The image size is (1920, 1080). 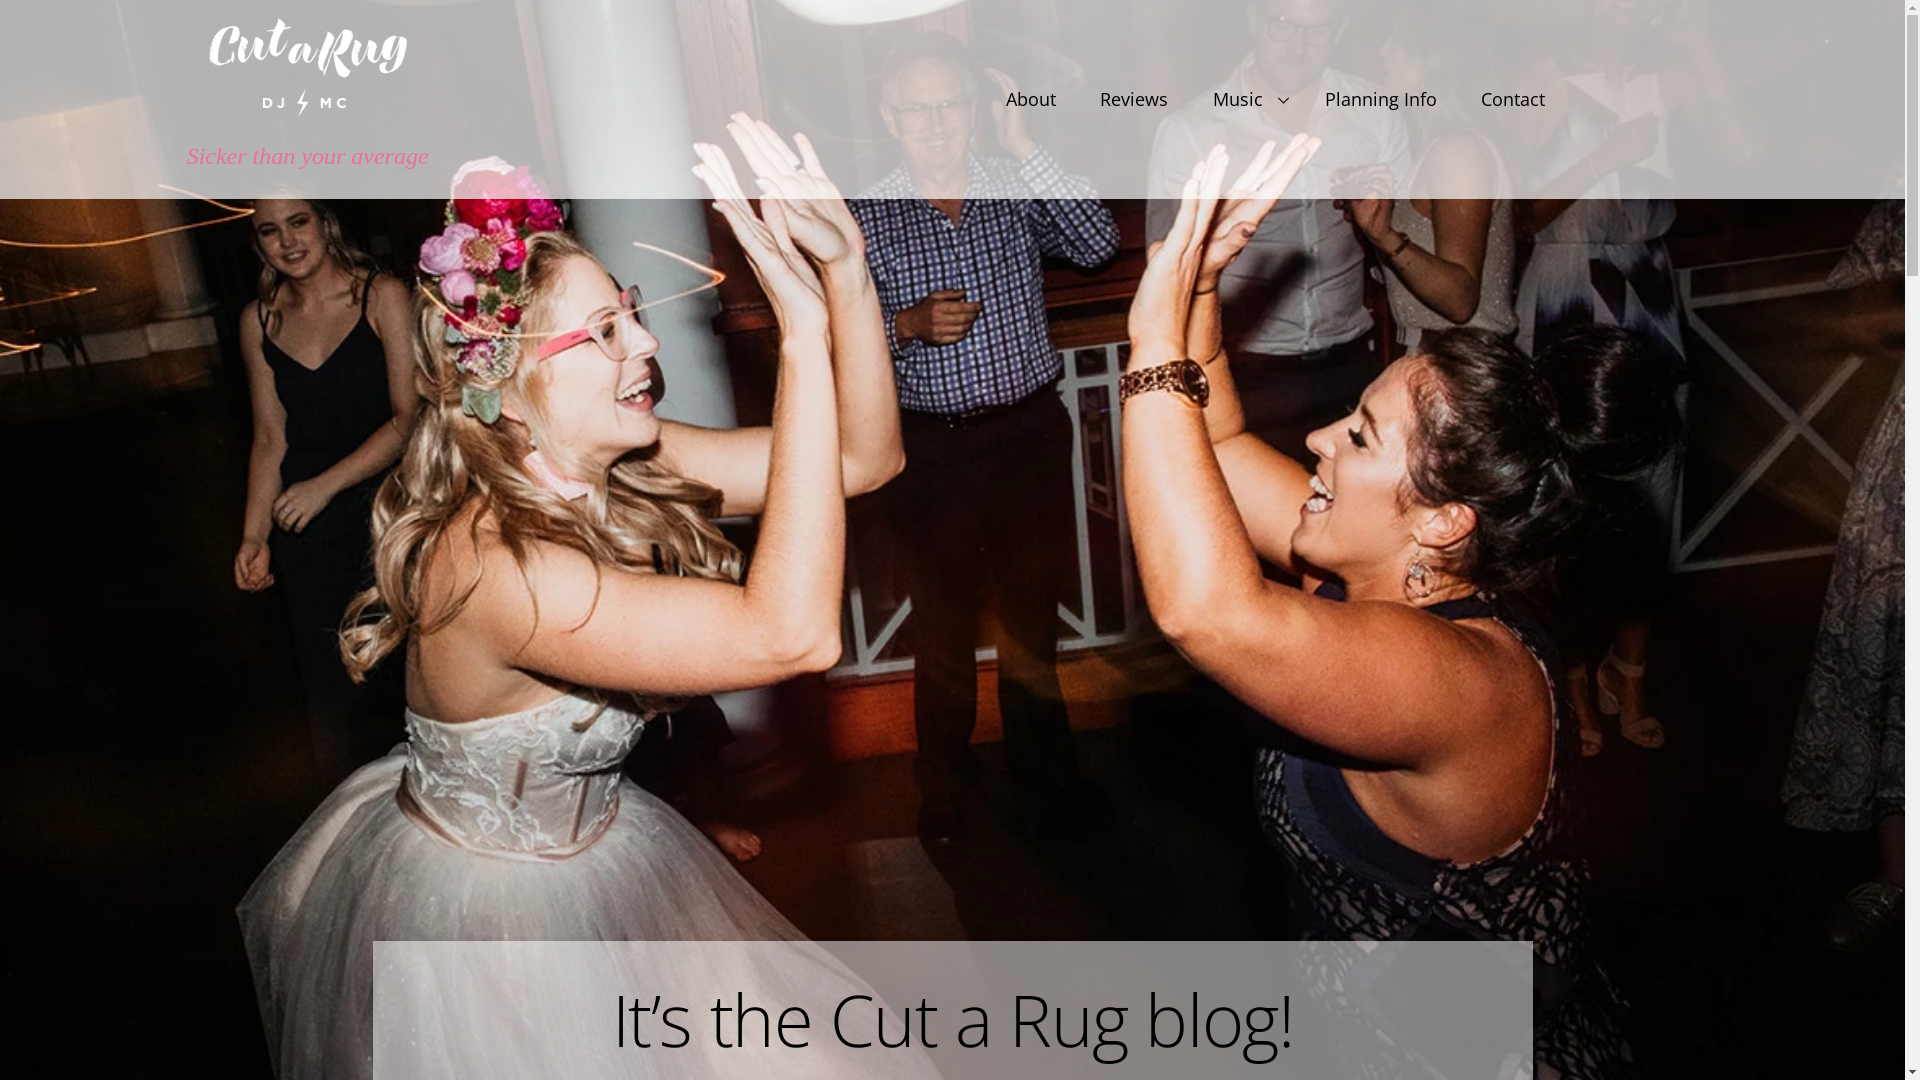 What do you see at coordinates (1134, 100) in the screenshot?
I see `Reviews` at bounding box center [1134, 100].